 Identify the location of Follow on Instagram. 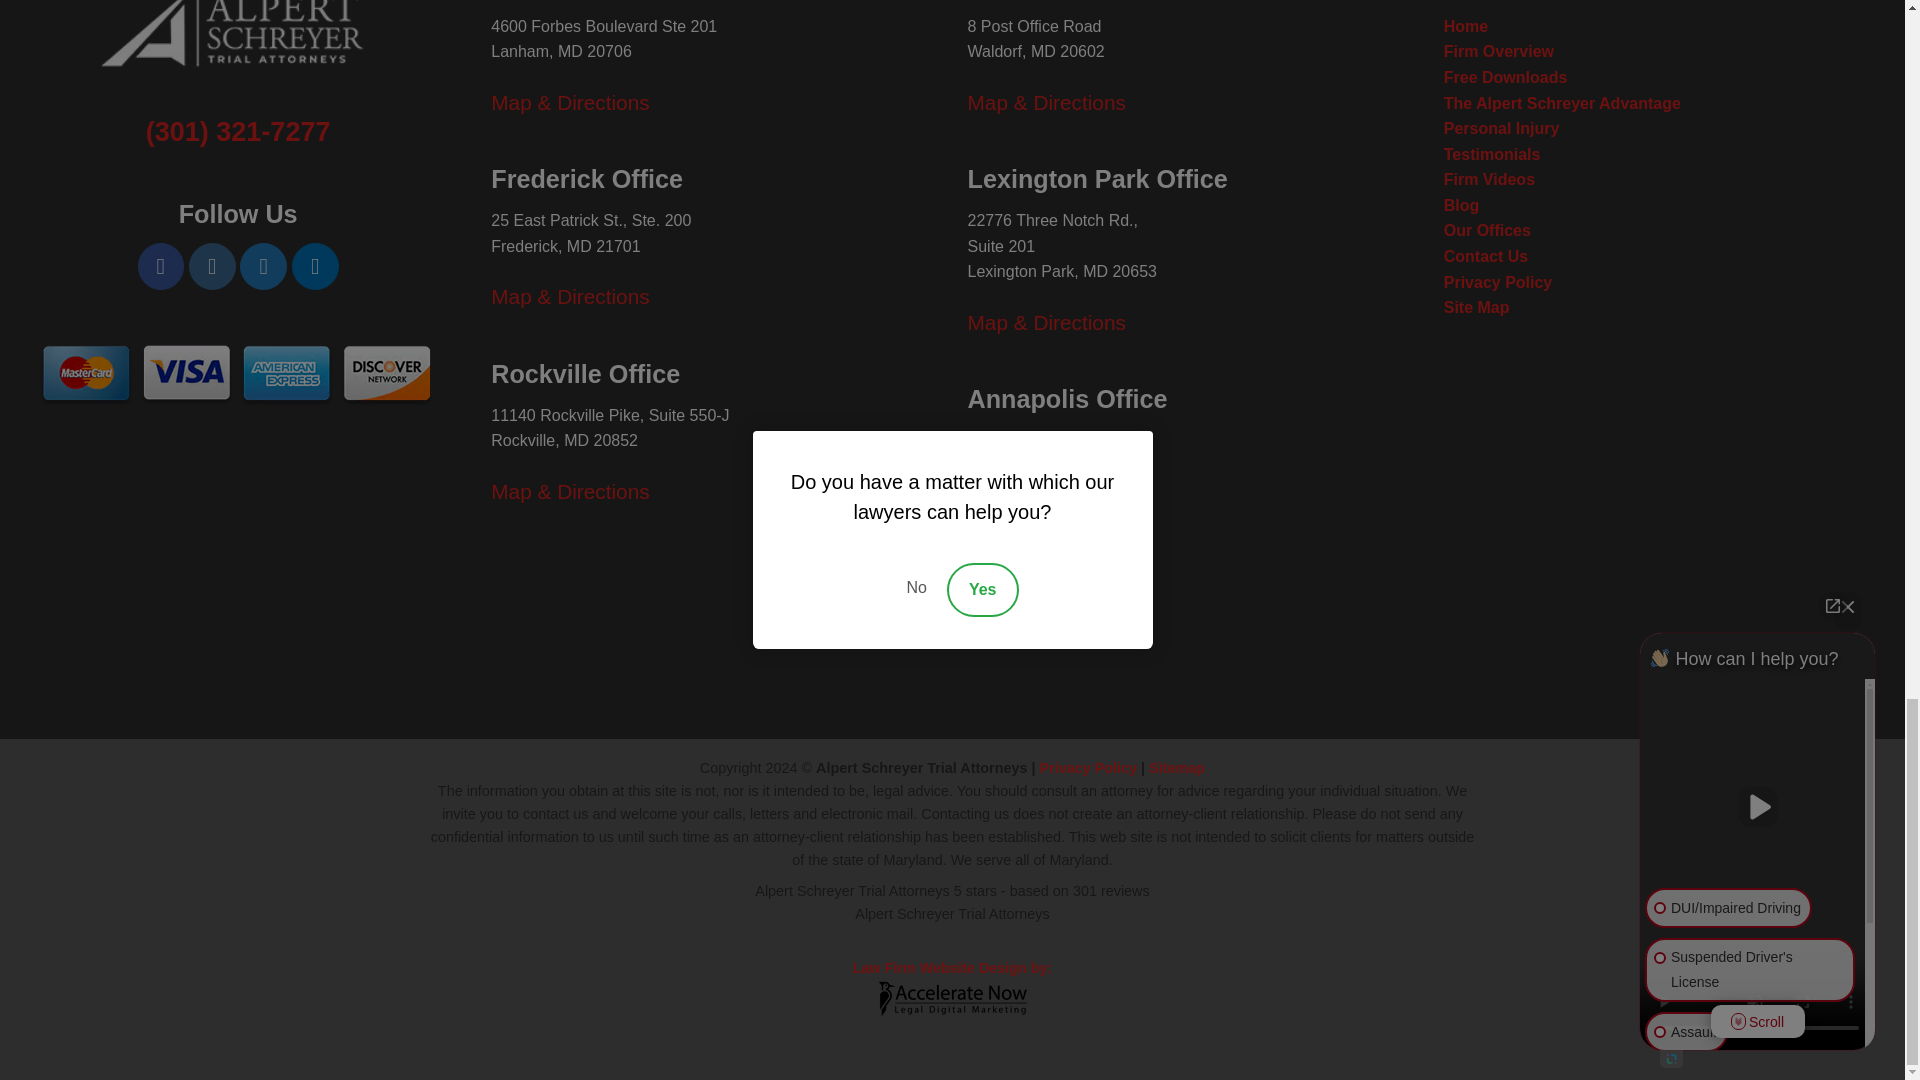
(212, 266).